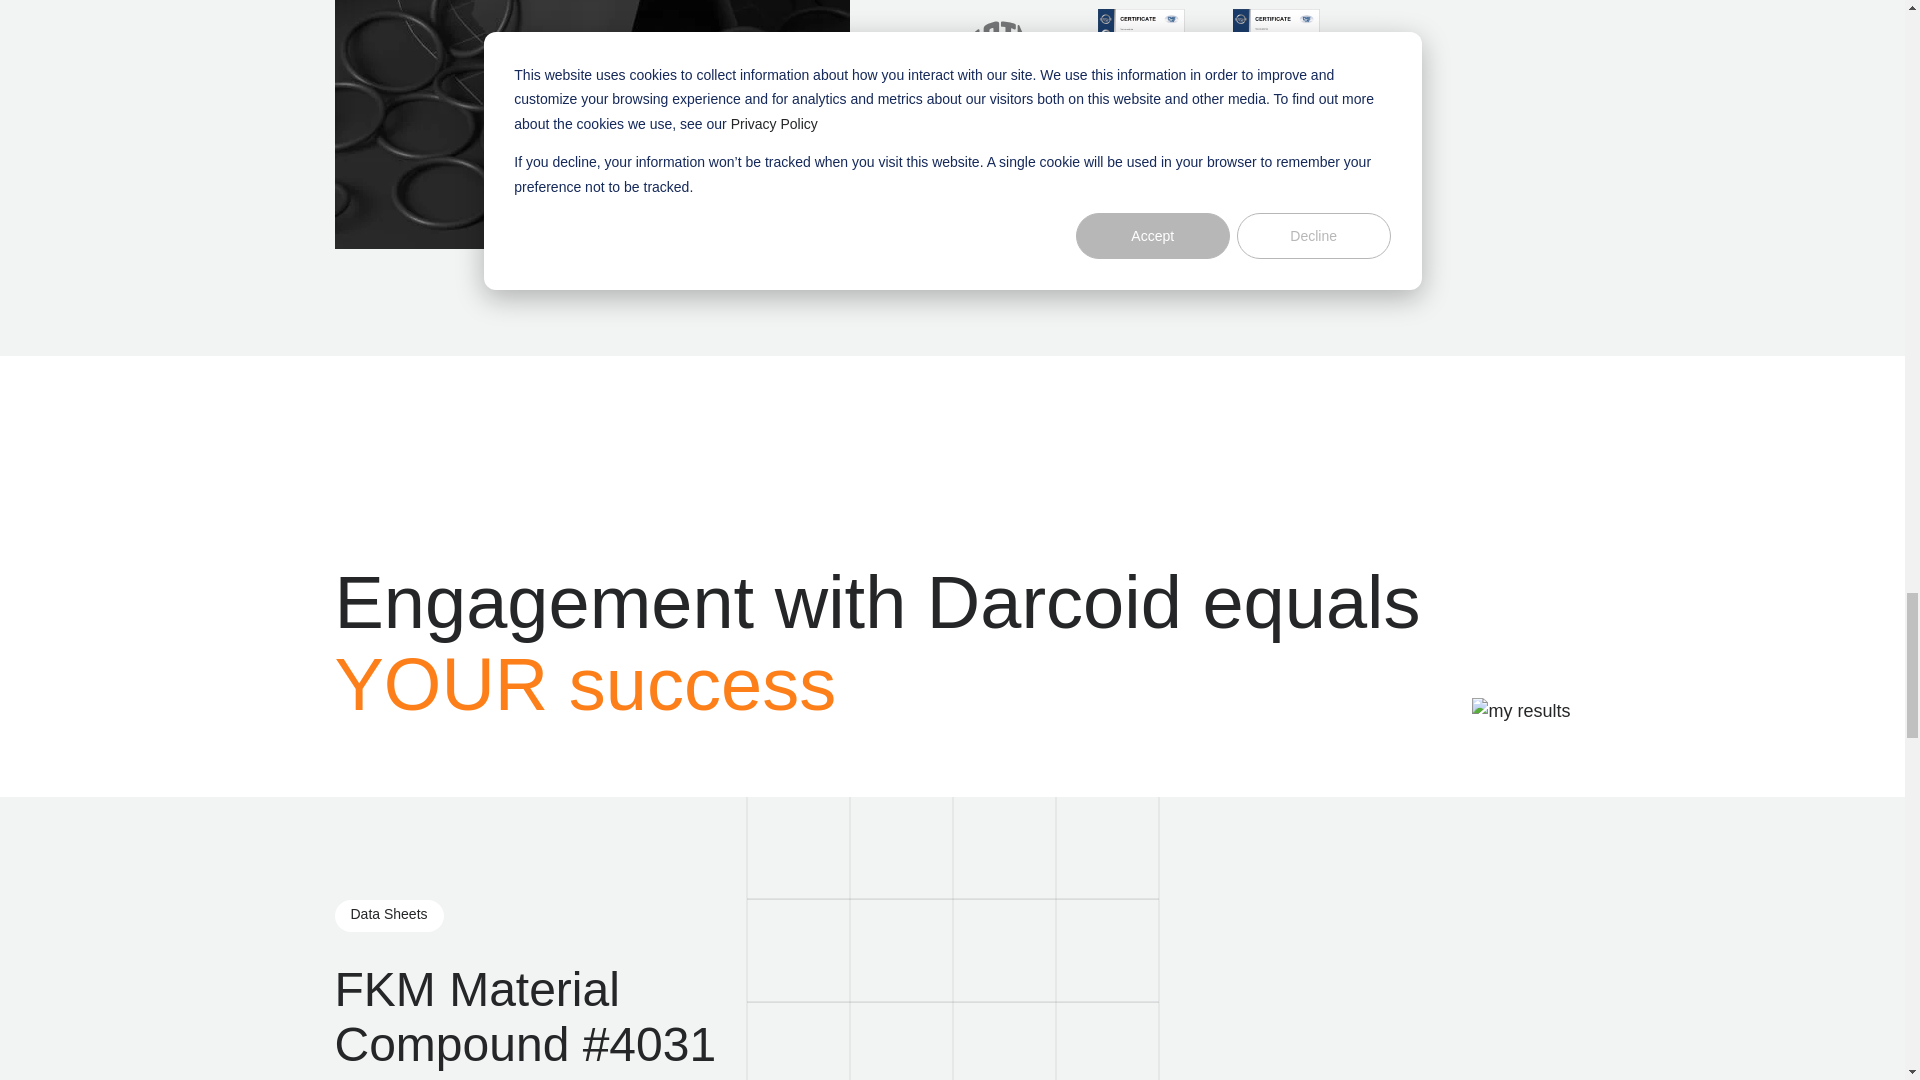  I want to click on PDF Download , so click(1276, 64).